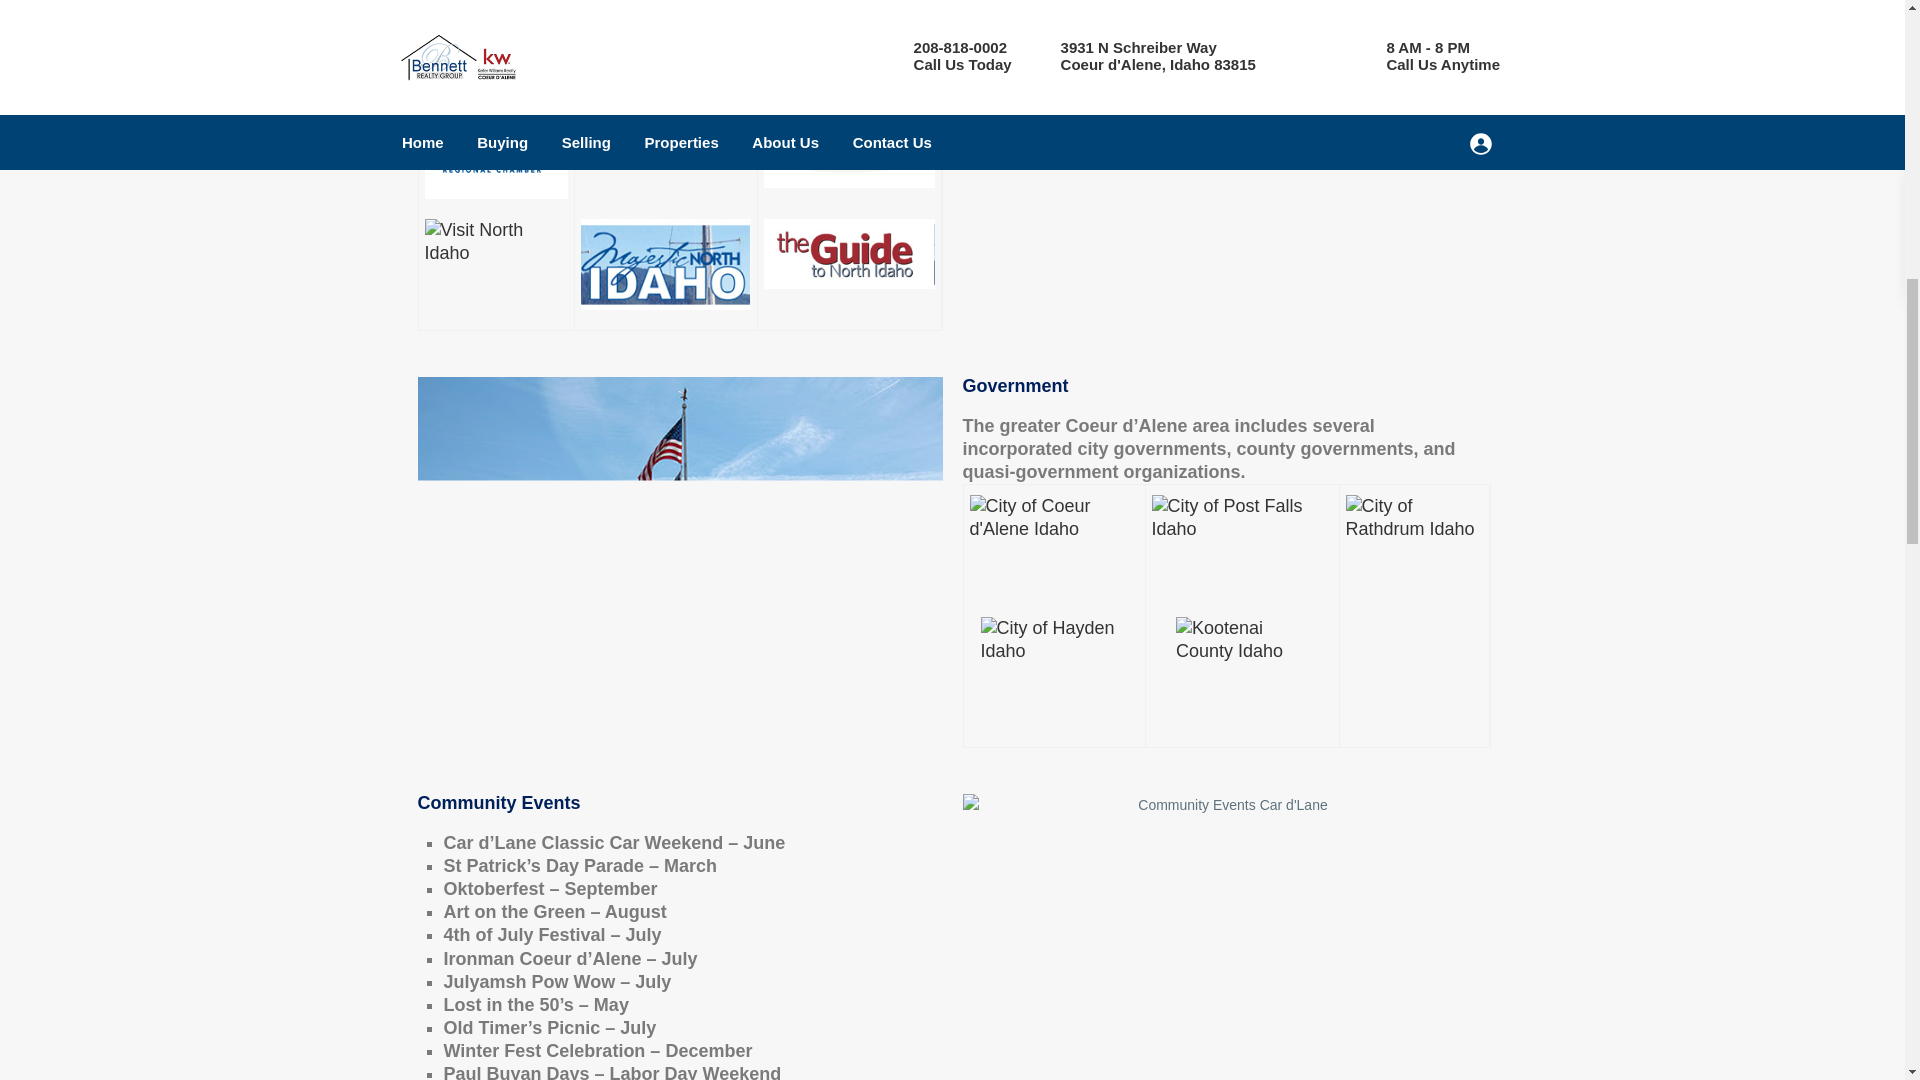  I want to click on Coeur d'Alene Area Relocation Guide 6, so click(664, 264).